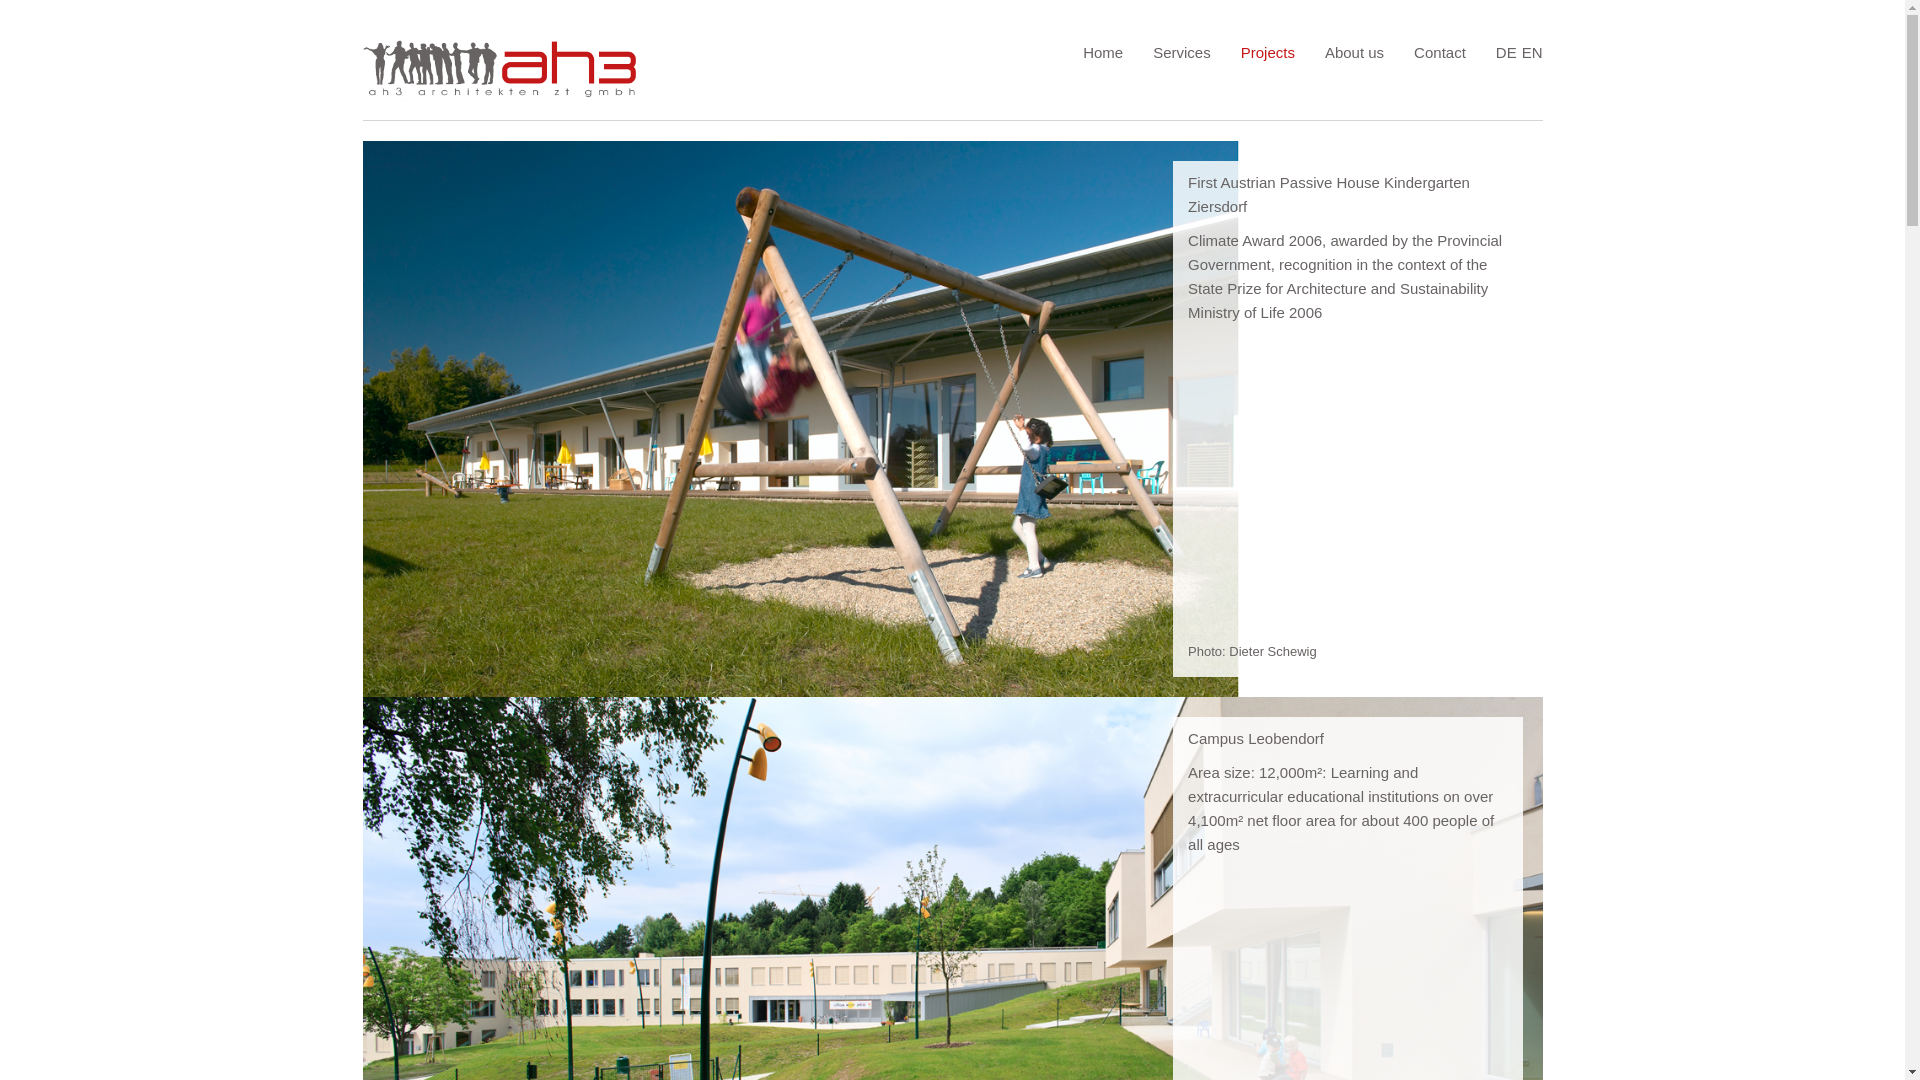 The height and width of the screenshot is (1080, 1920). Describe the element at coordinates (1102, 52) in the screenshot. I see `Home` at that location.